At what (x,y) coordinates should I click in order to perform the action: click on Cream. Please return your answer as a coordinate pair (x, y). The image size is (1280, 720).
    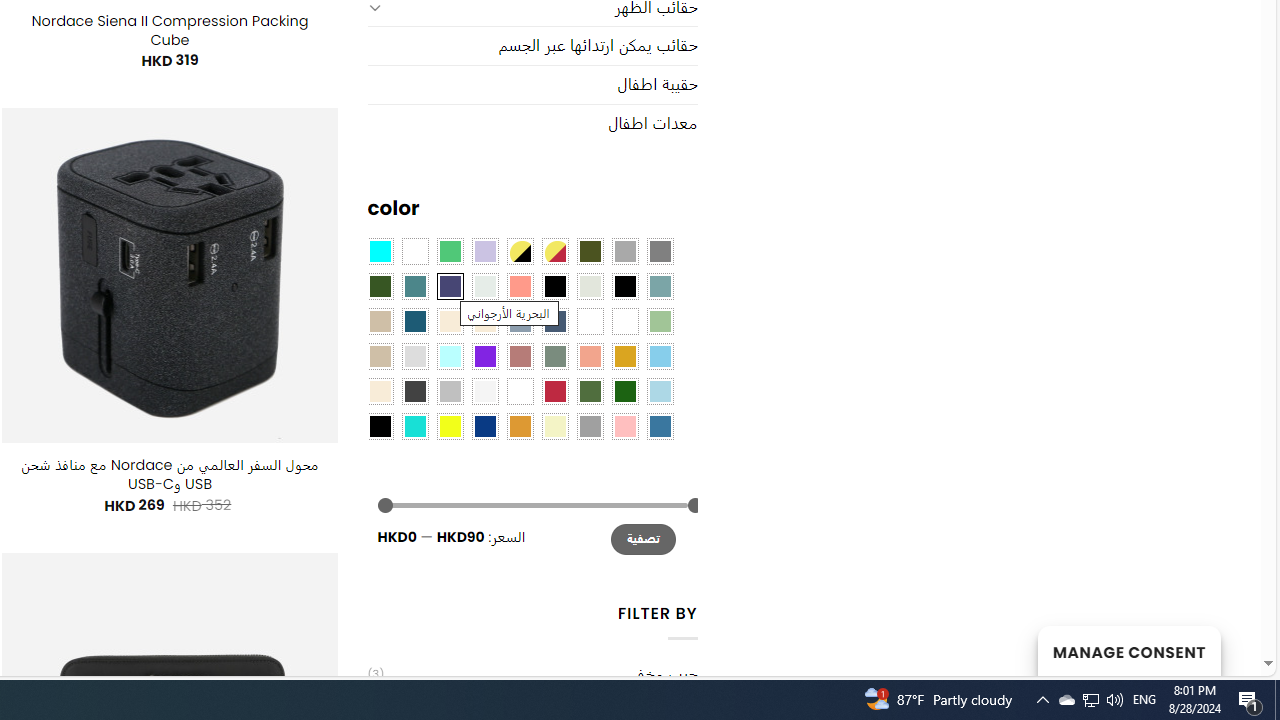
    Looking at the image, I should click on (484, 321).